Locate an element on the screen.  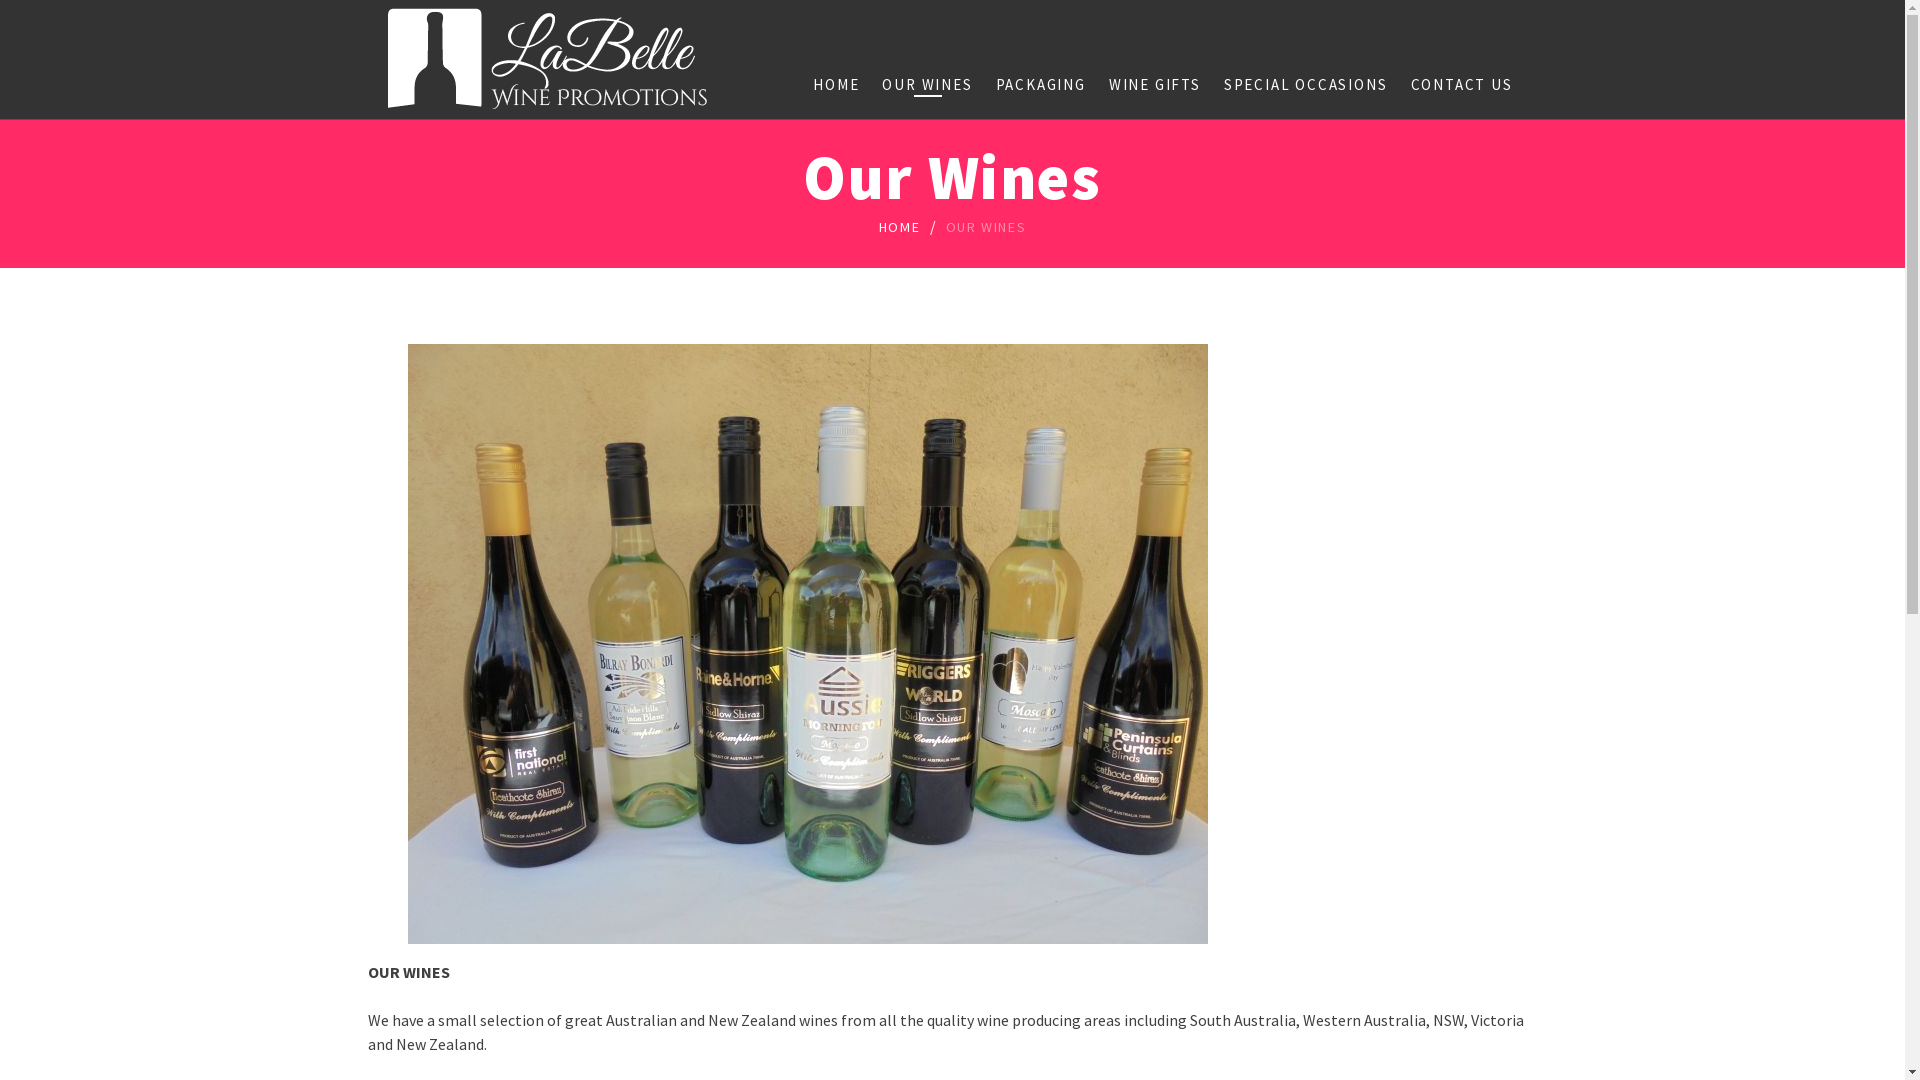
106 is located at coordinates (808, 644).